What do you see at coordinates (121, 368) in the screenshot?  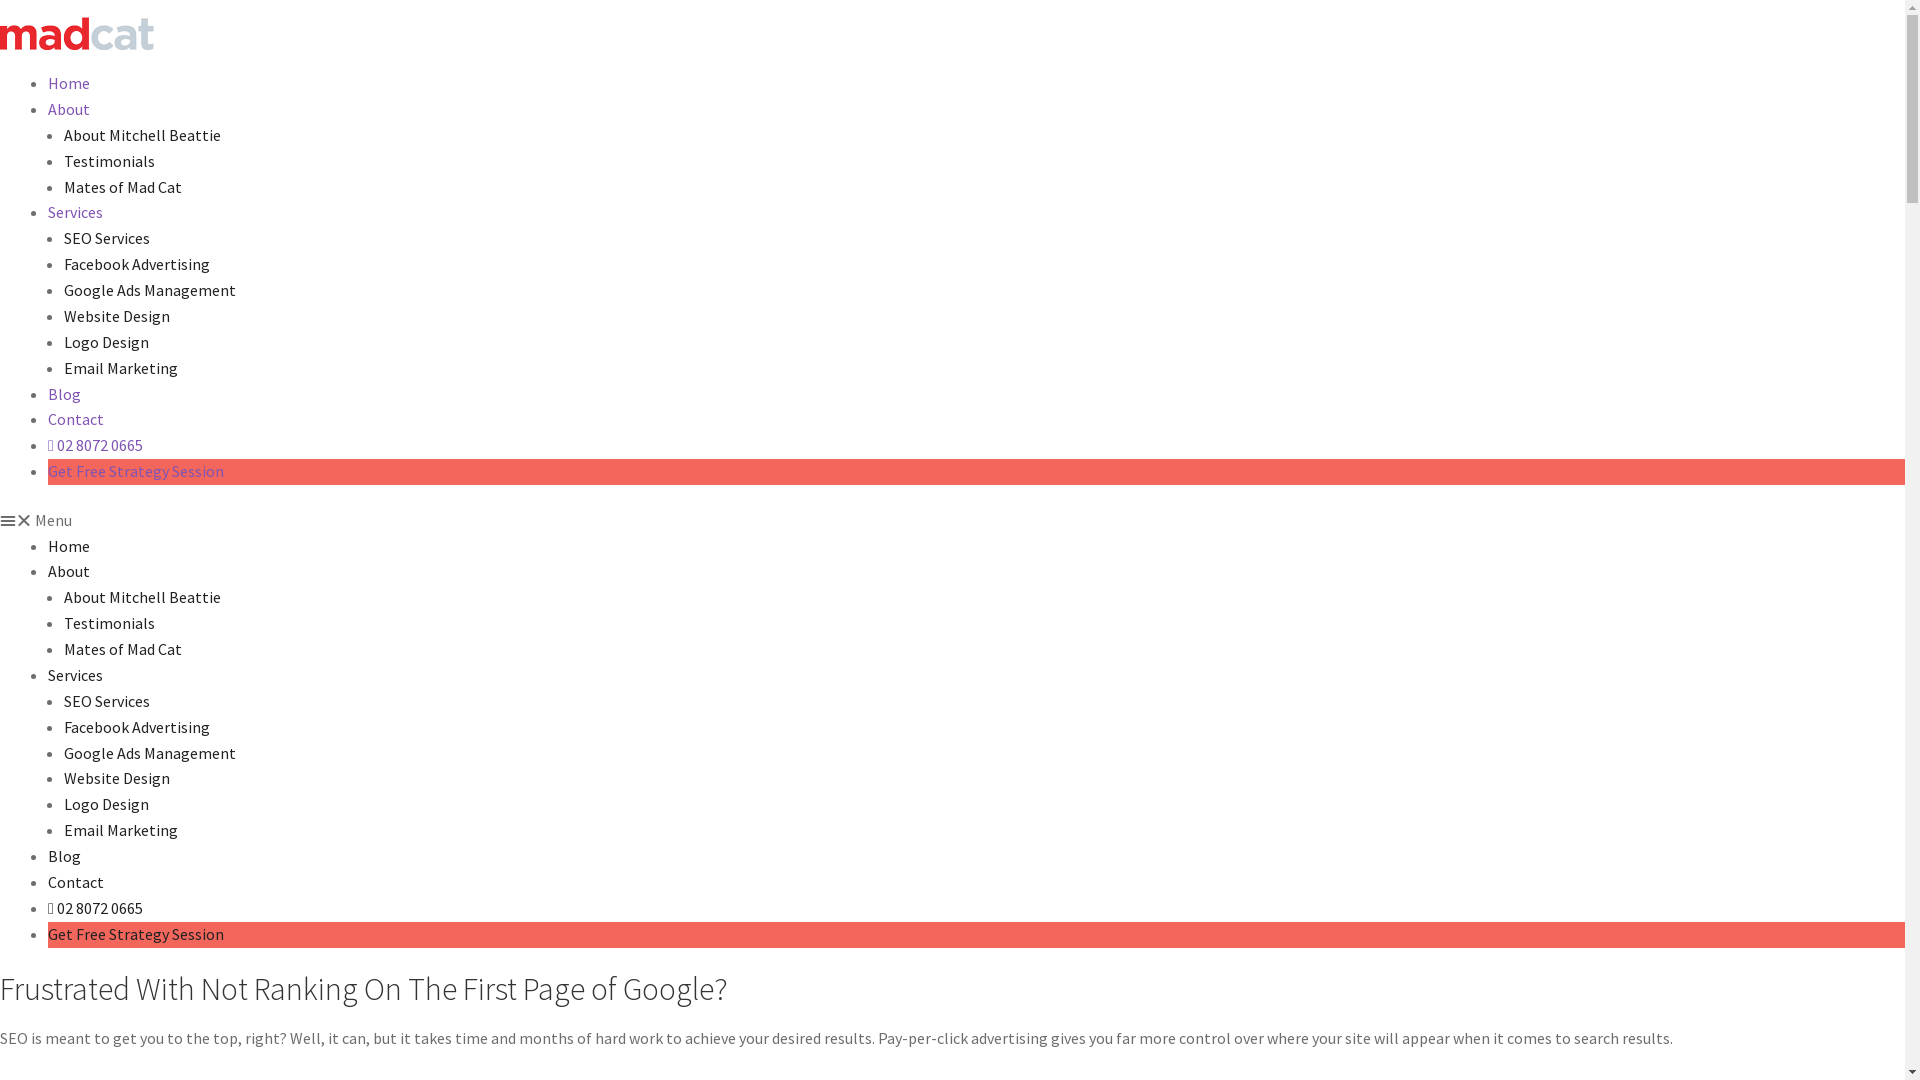 I see `Email Marketing` at bounding box center [121, 368].